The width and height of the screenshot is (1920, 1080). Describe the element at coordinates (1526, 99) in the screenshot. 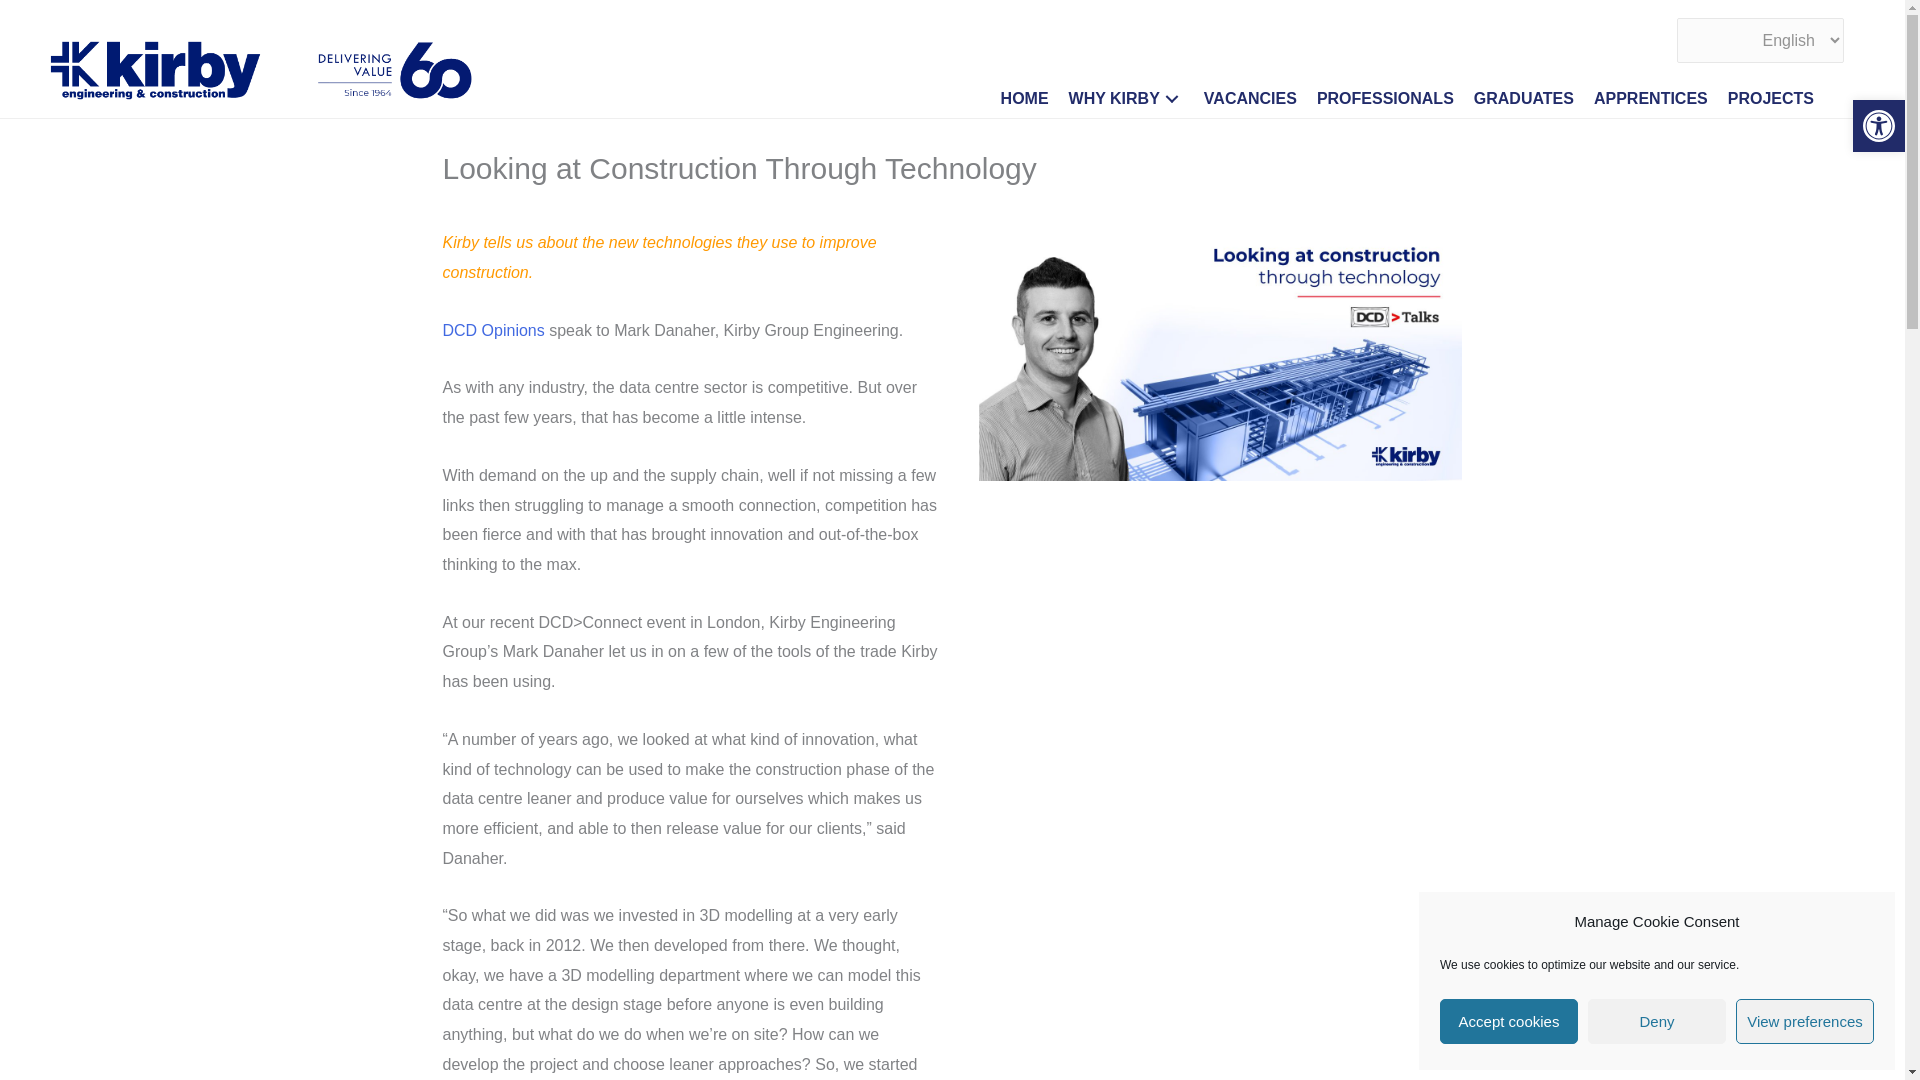

I see `GRADUATES` at that location.